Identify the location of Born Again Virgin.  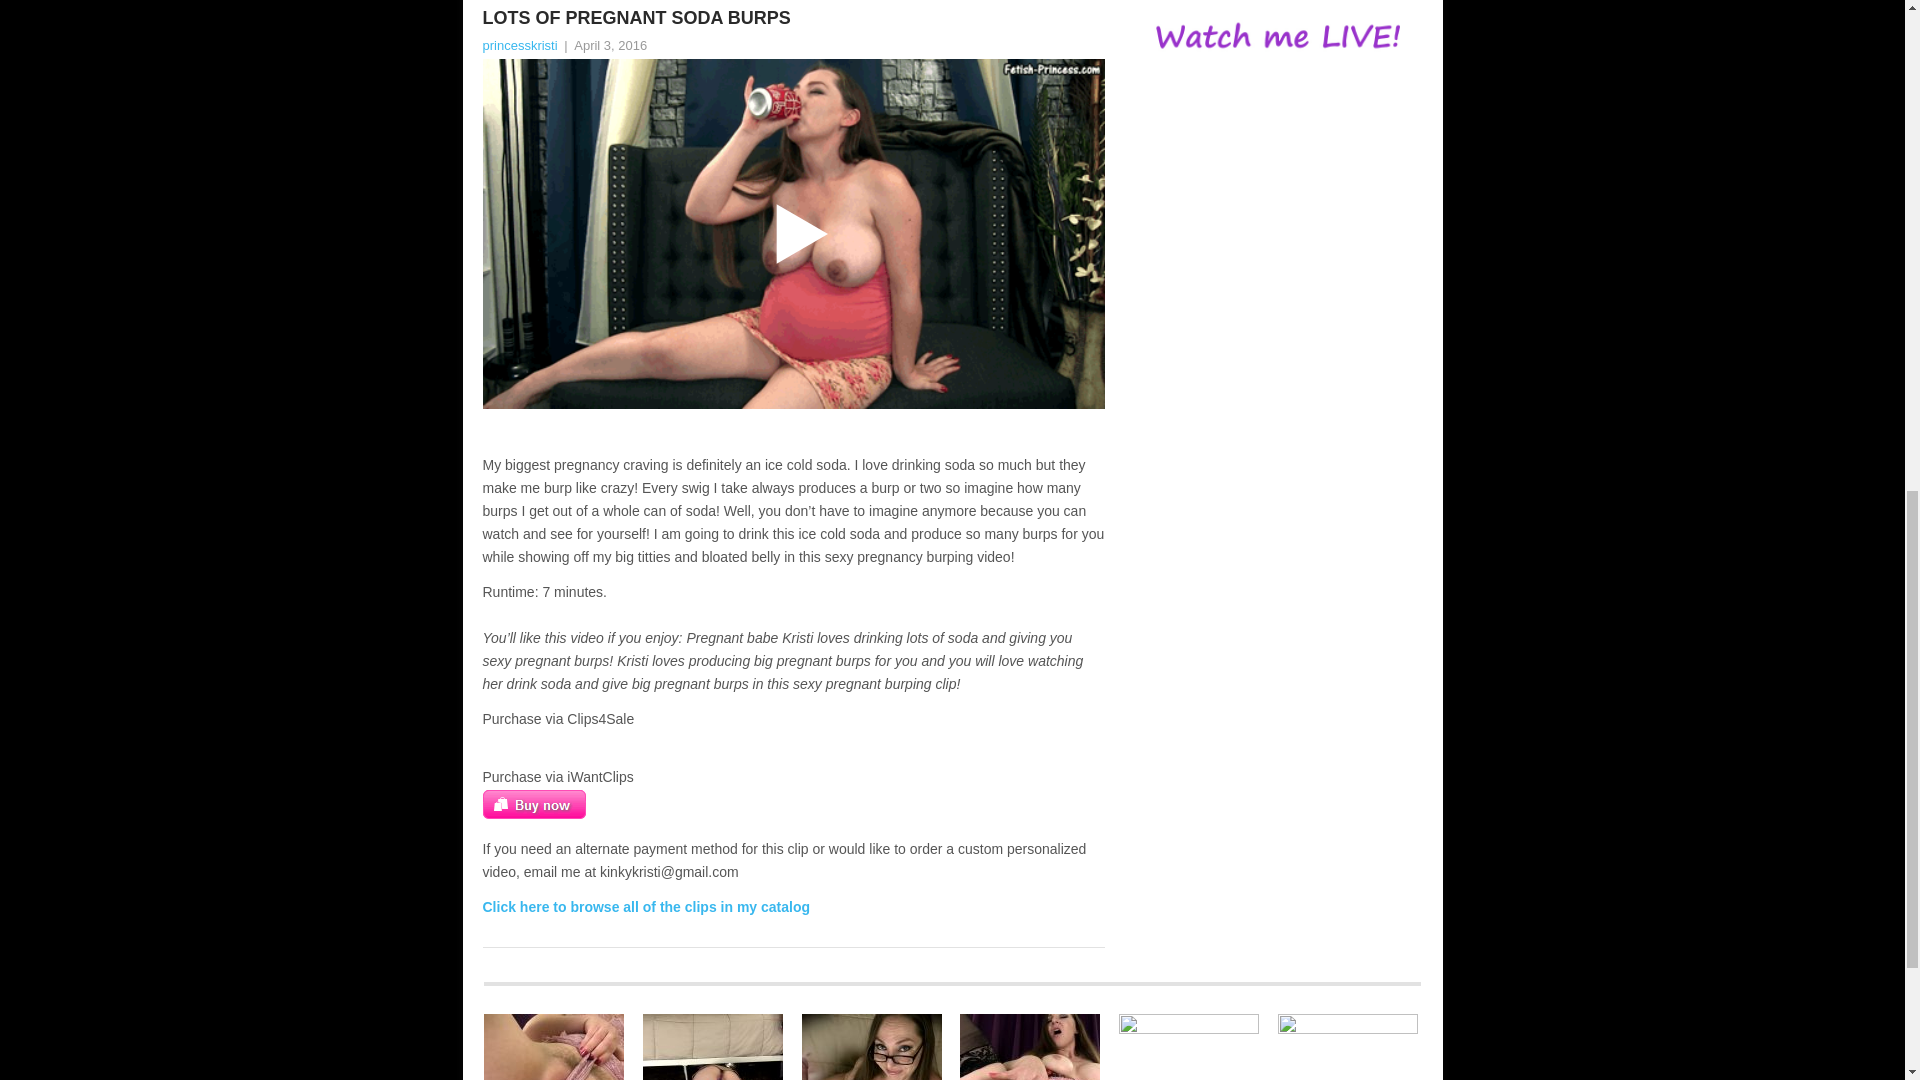
(554, 1047).